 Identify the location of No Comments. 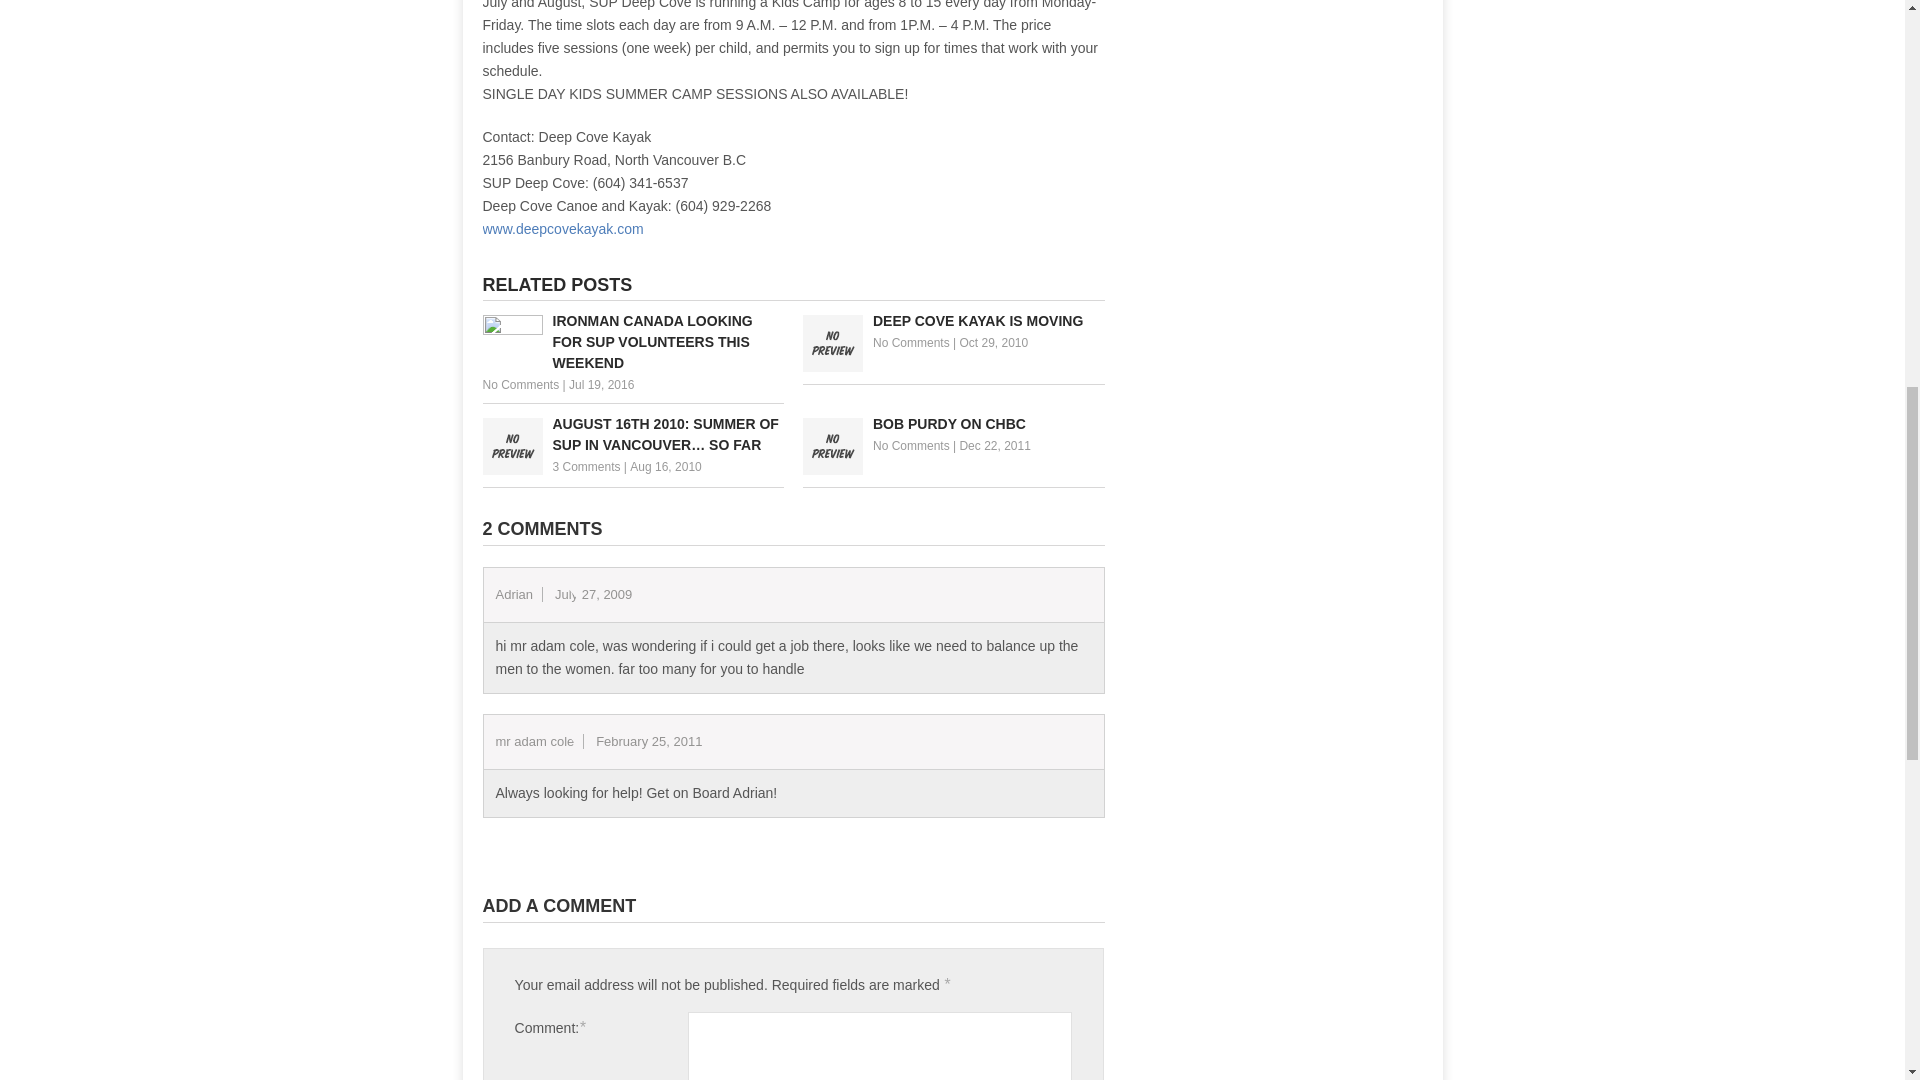
(912, 342).